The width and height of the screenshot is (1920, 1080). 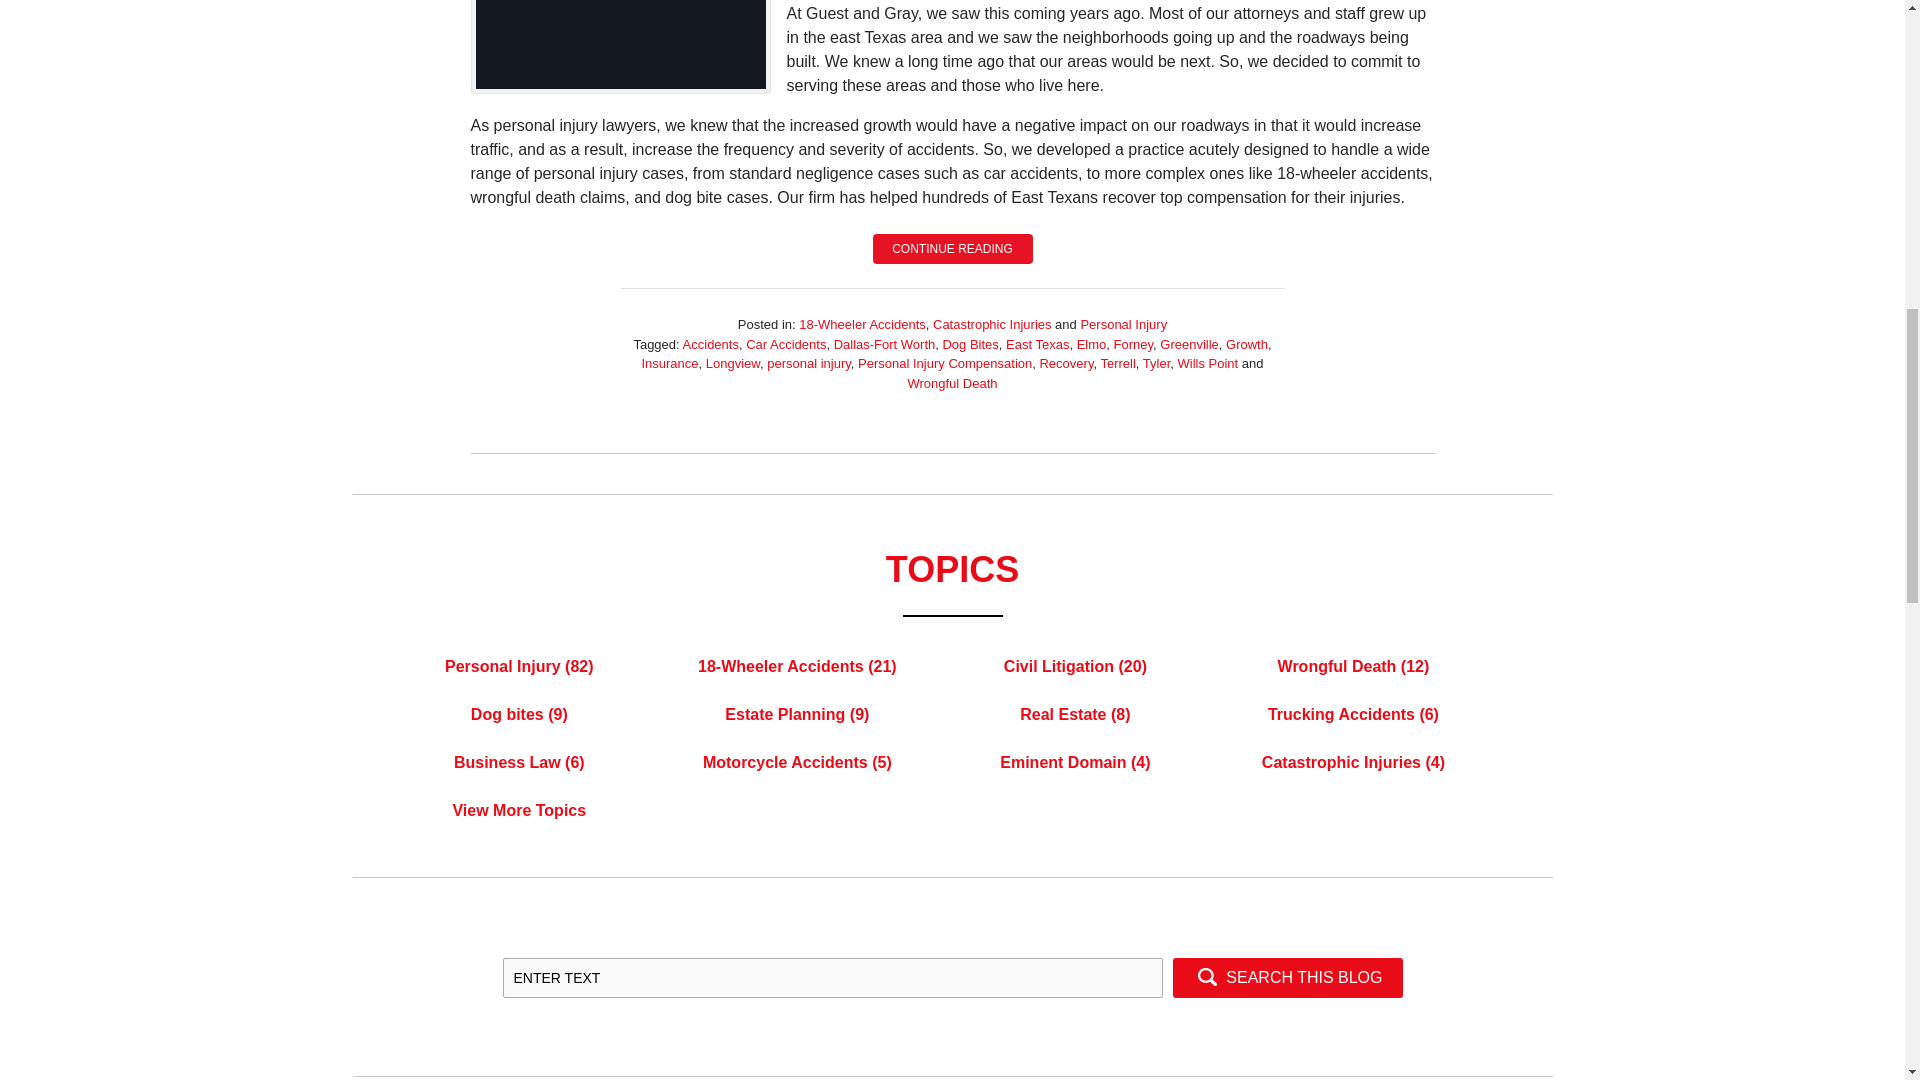 What do you see at coordinates (786, 344) in the screenshot?
I see `Car Accidents` at bounding box center [786, 344].